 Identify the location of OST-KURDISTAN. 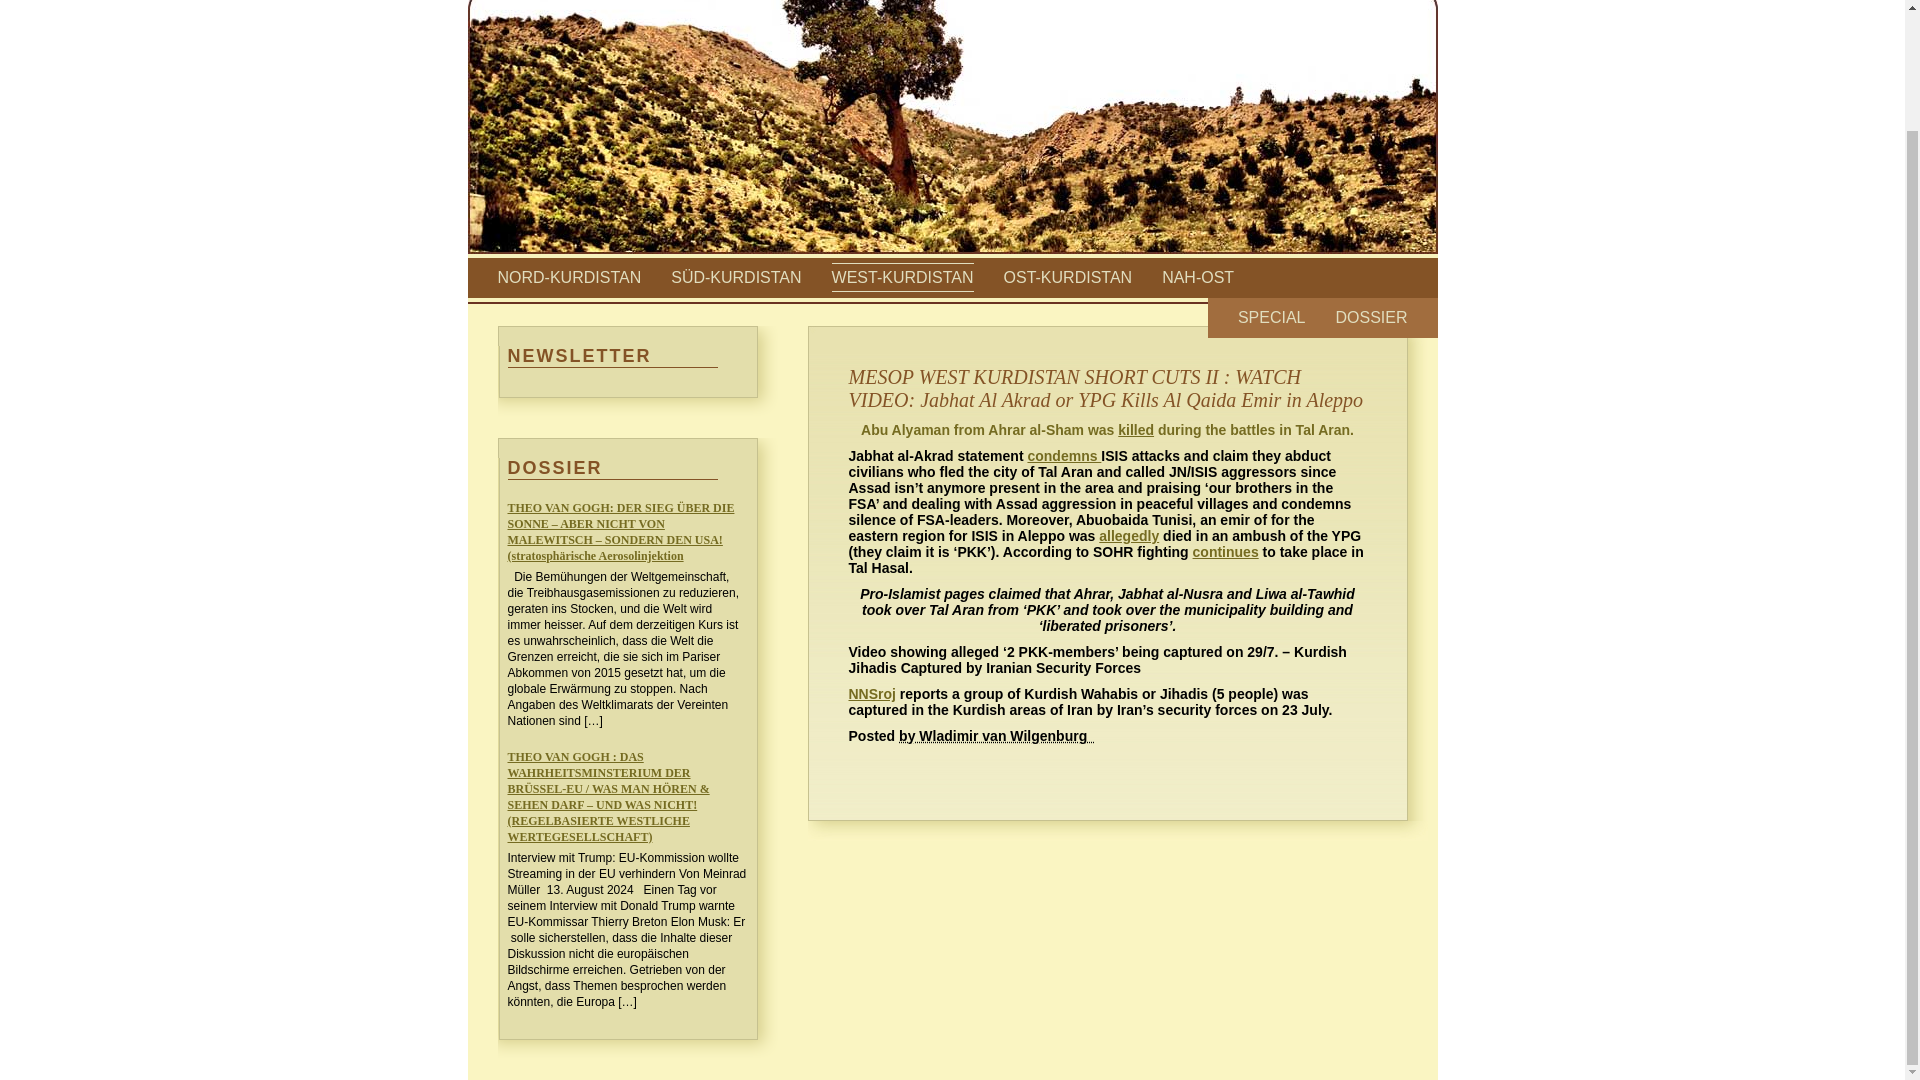
(1068, 277).